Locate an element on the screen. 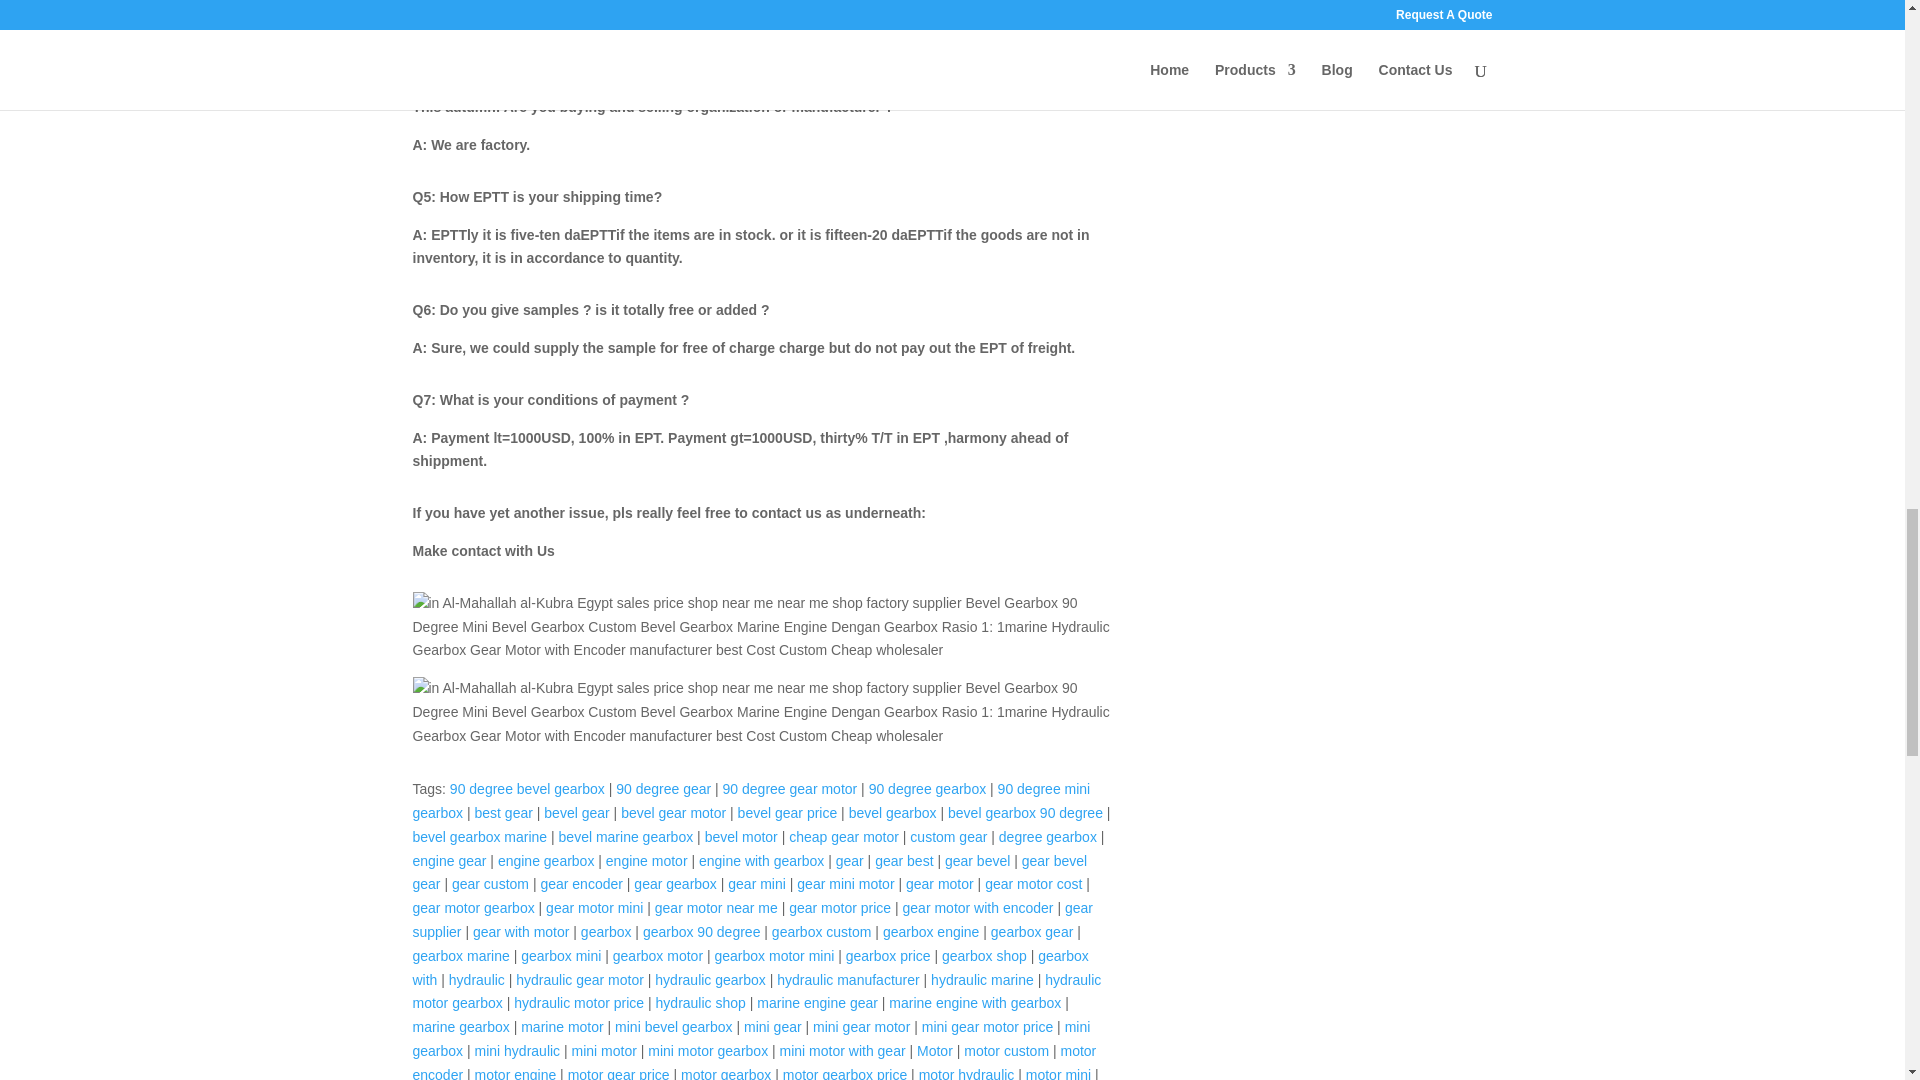  custom gear is located at coordinates (948, 836).